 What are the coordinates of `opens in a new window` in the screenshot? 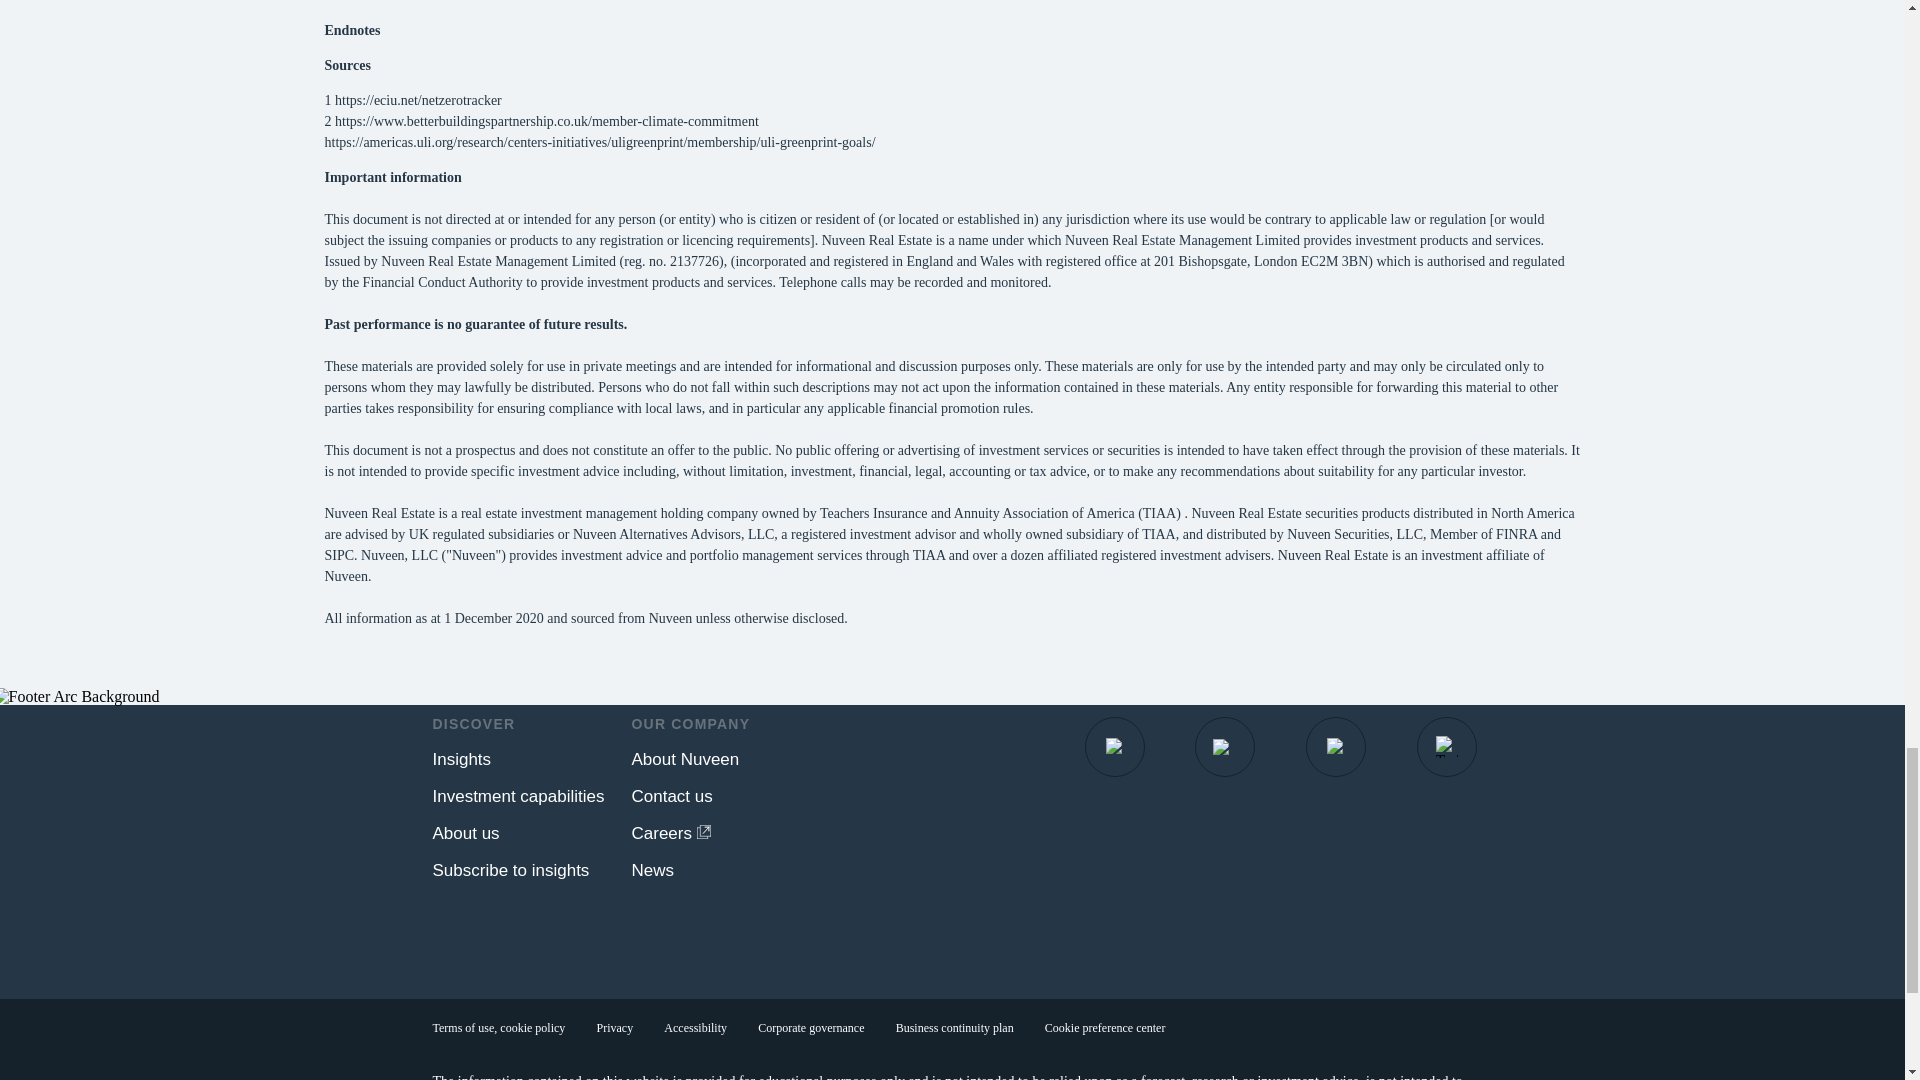 It's located at (670, 834).